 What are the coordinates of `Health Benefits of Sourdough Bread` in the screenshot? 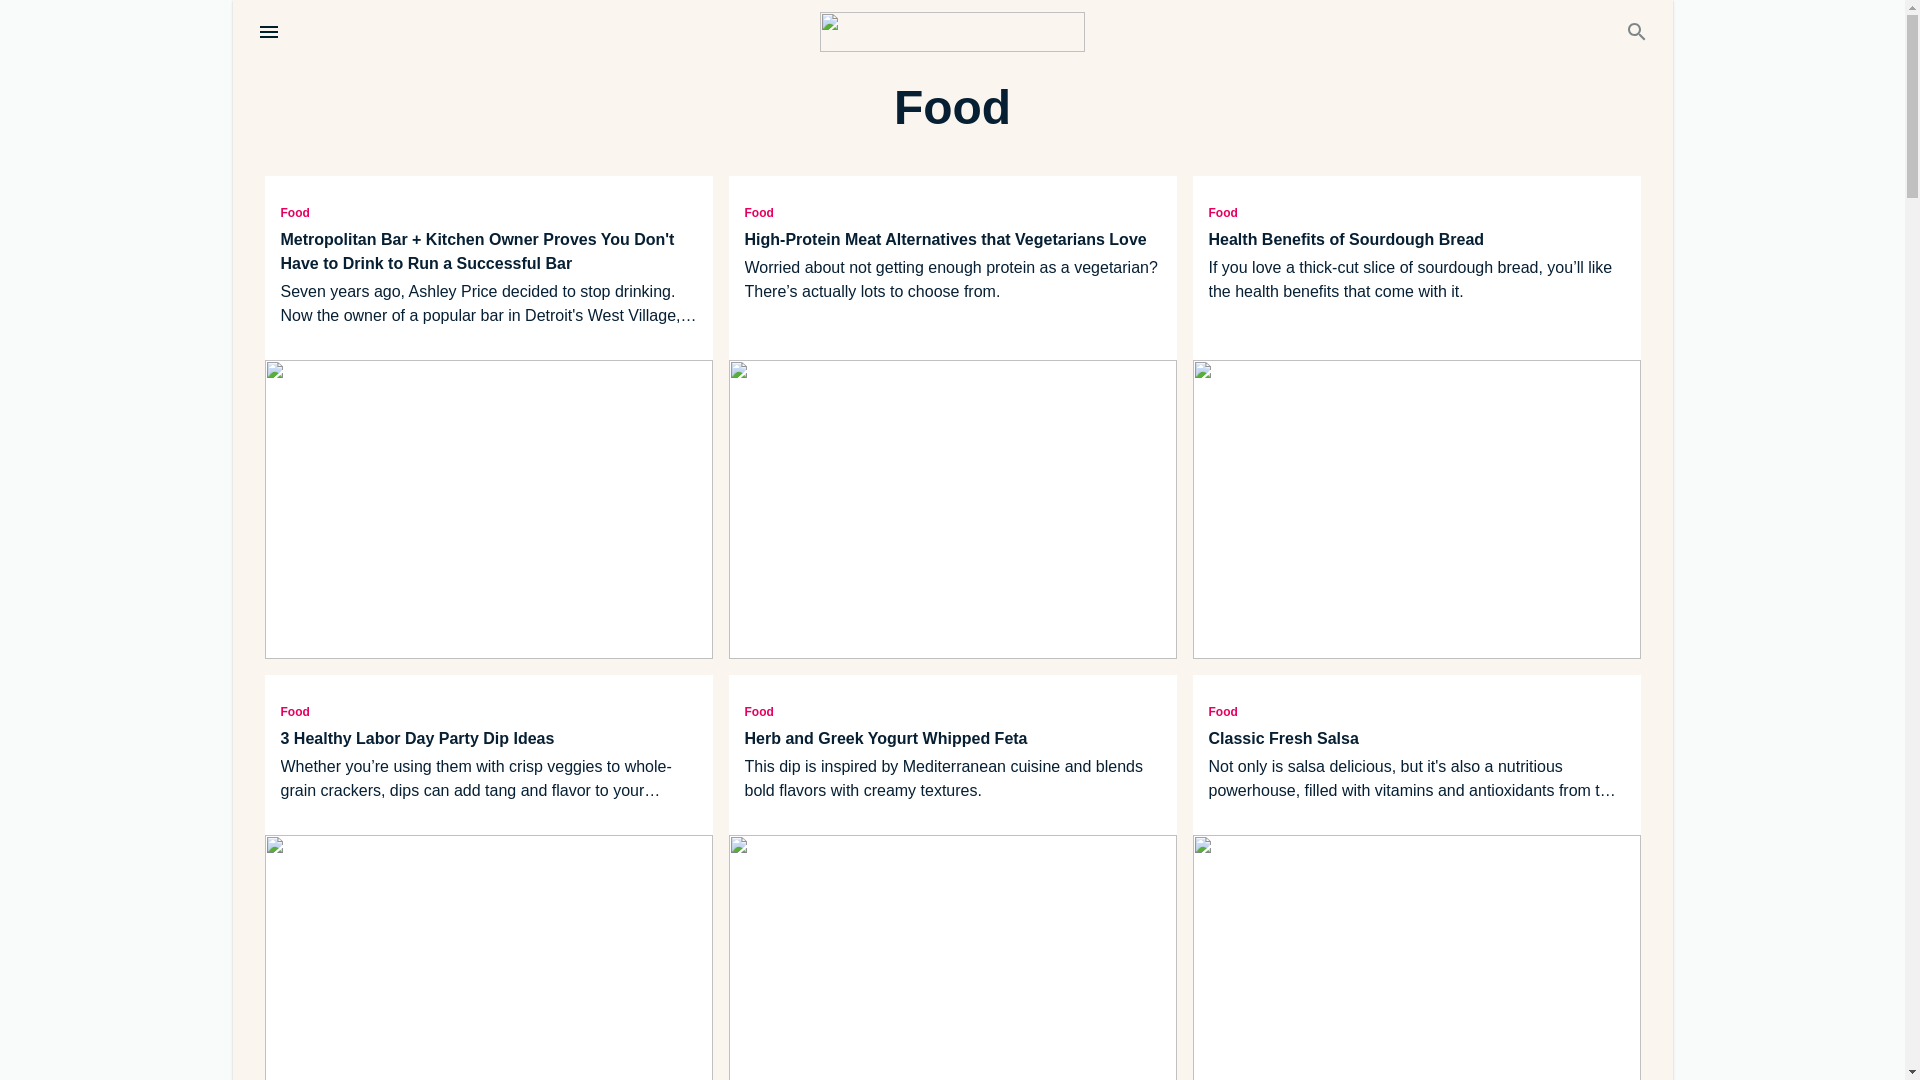 It's located at (1416, 239).